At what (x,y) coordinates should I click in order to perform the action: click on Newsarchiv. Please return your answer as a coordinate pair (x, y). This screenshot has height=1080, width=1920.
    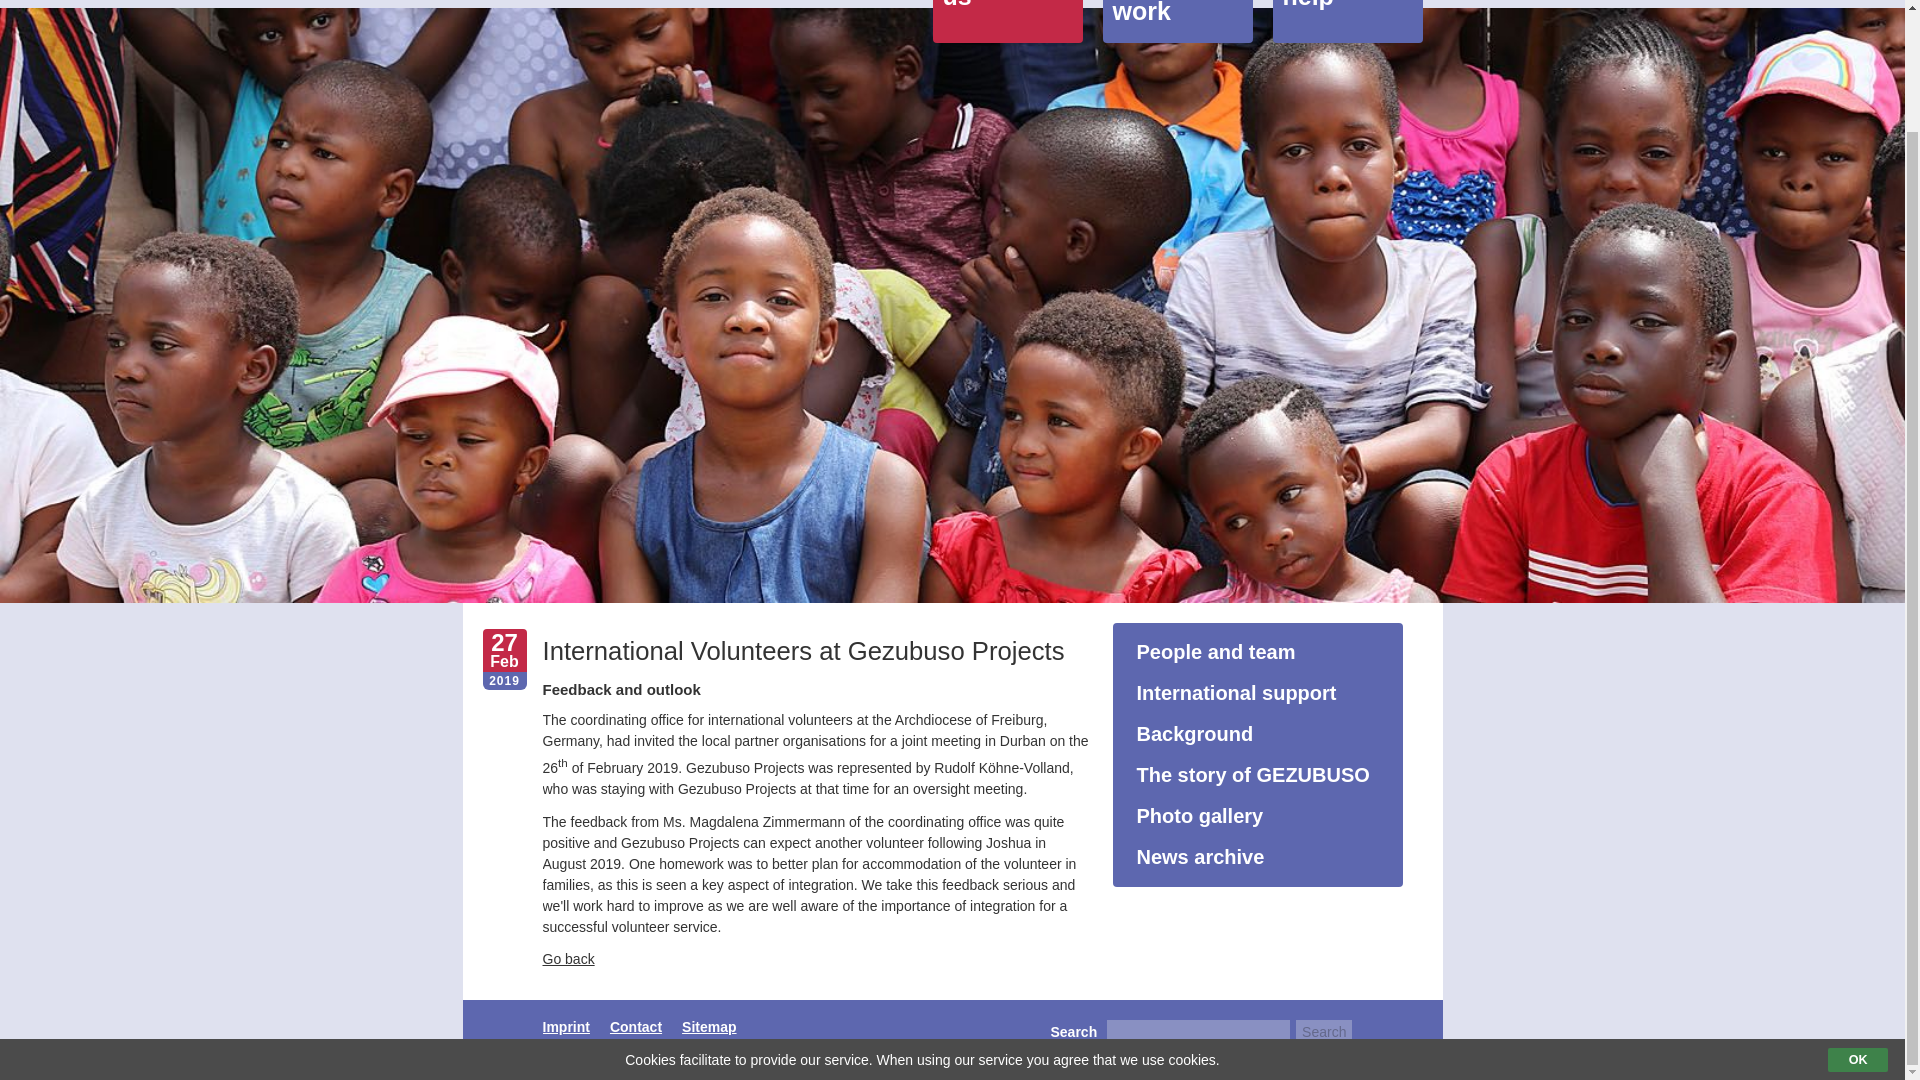
    Looking at the image, I should click on (1256, 857).